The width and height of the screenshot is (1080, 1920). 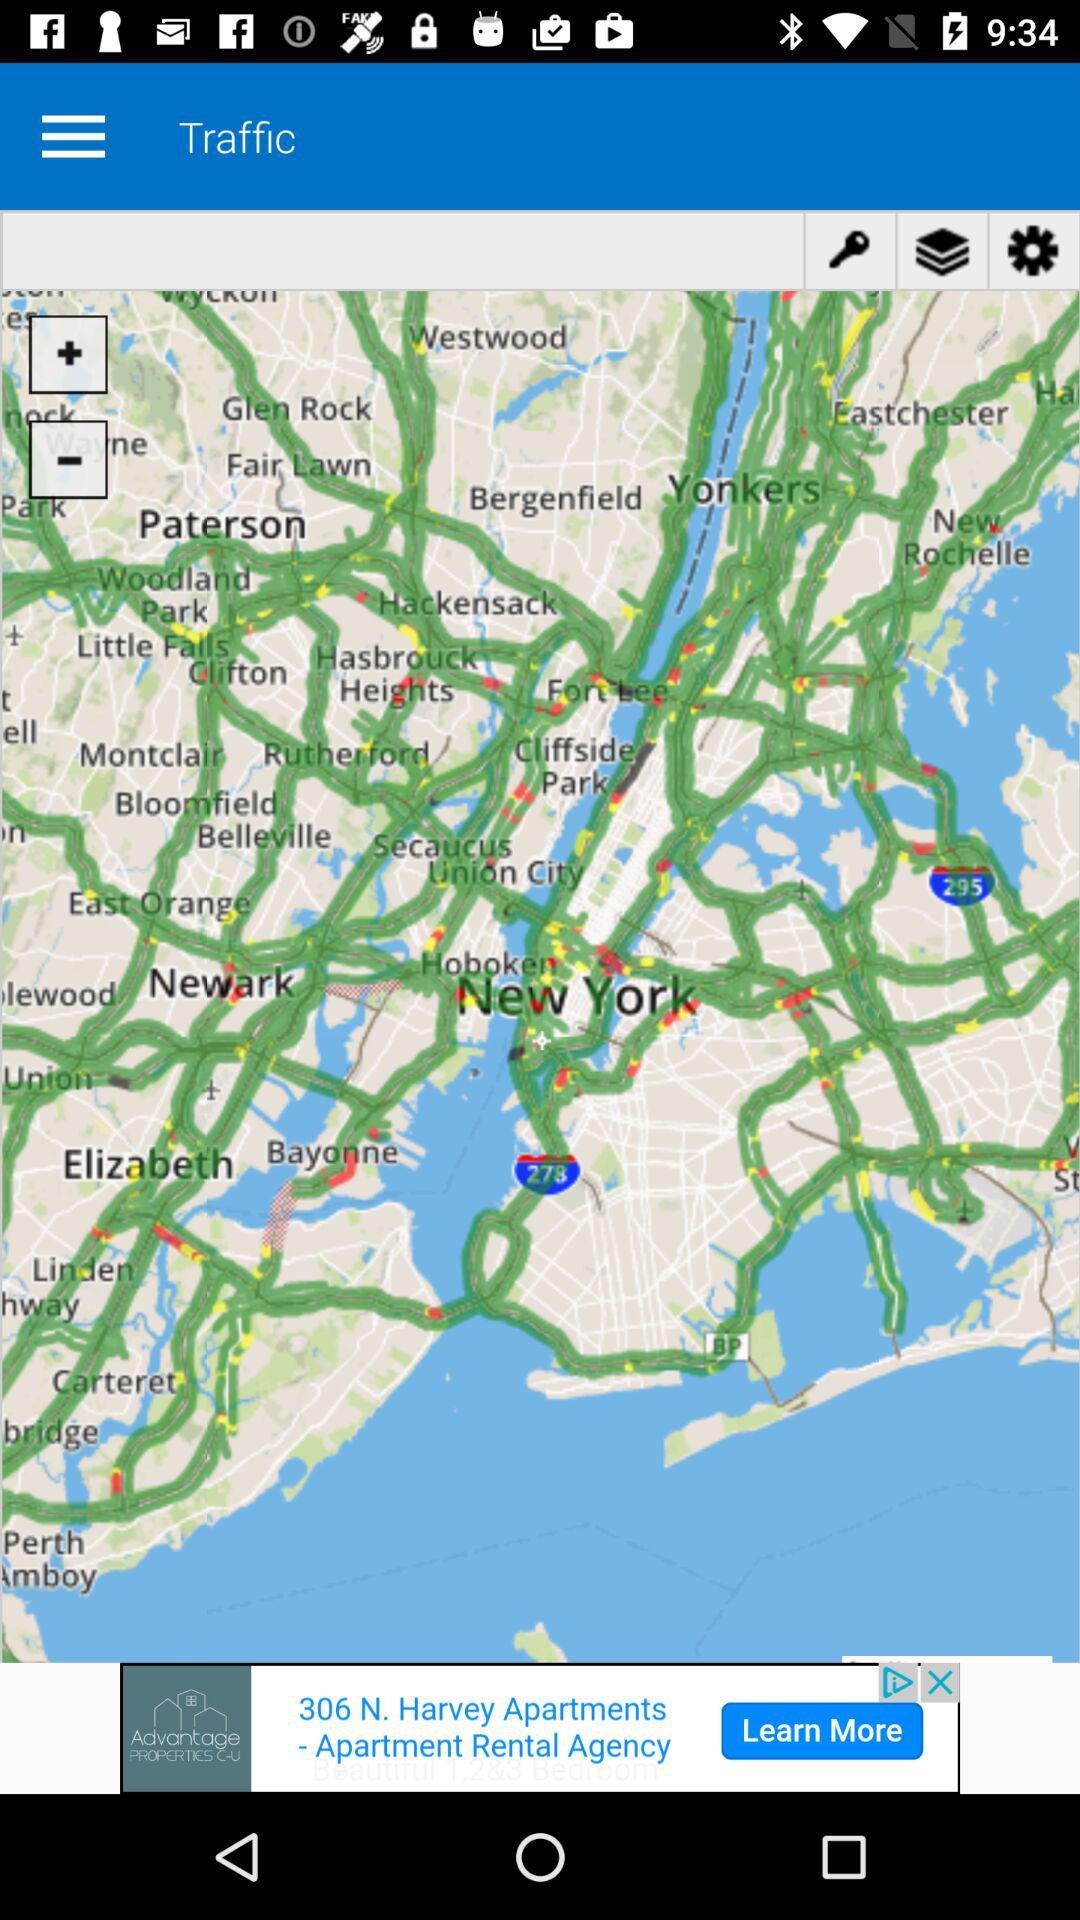 I want to click on click the menu button, so click(x=73, y=136).